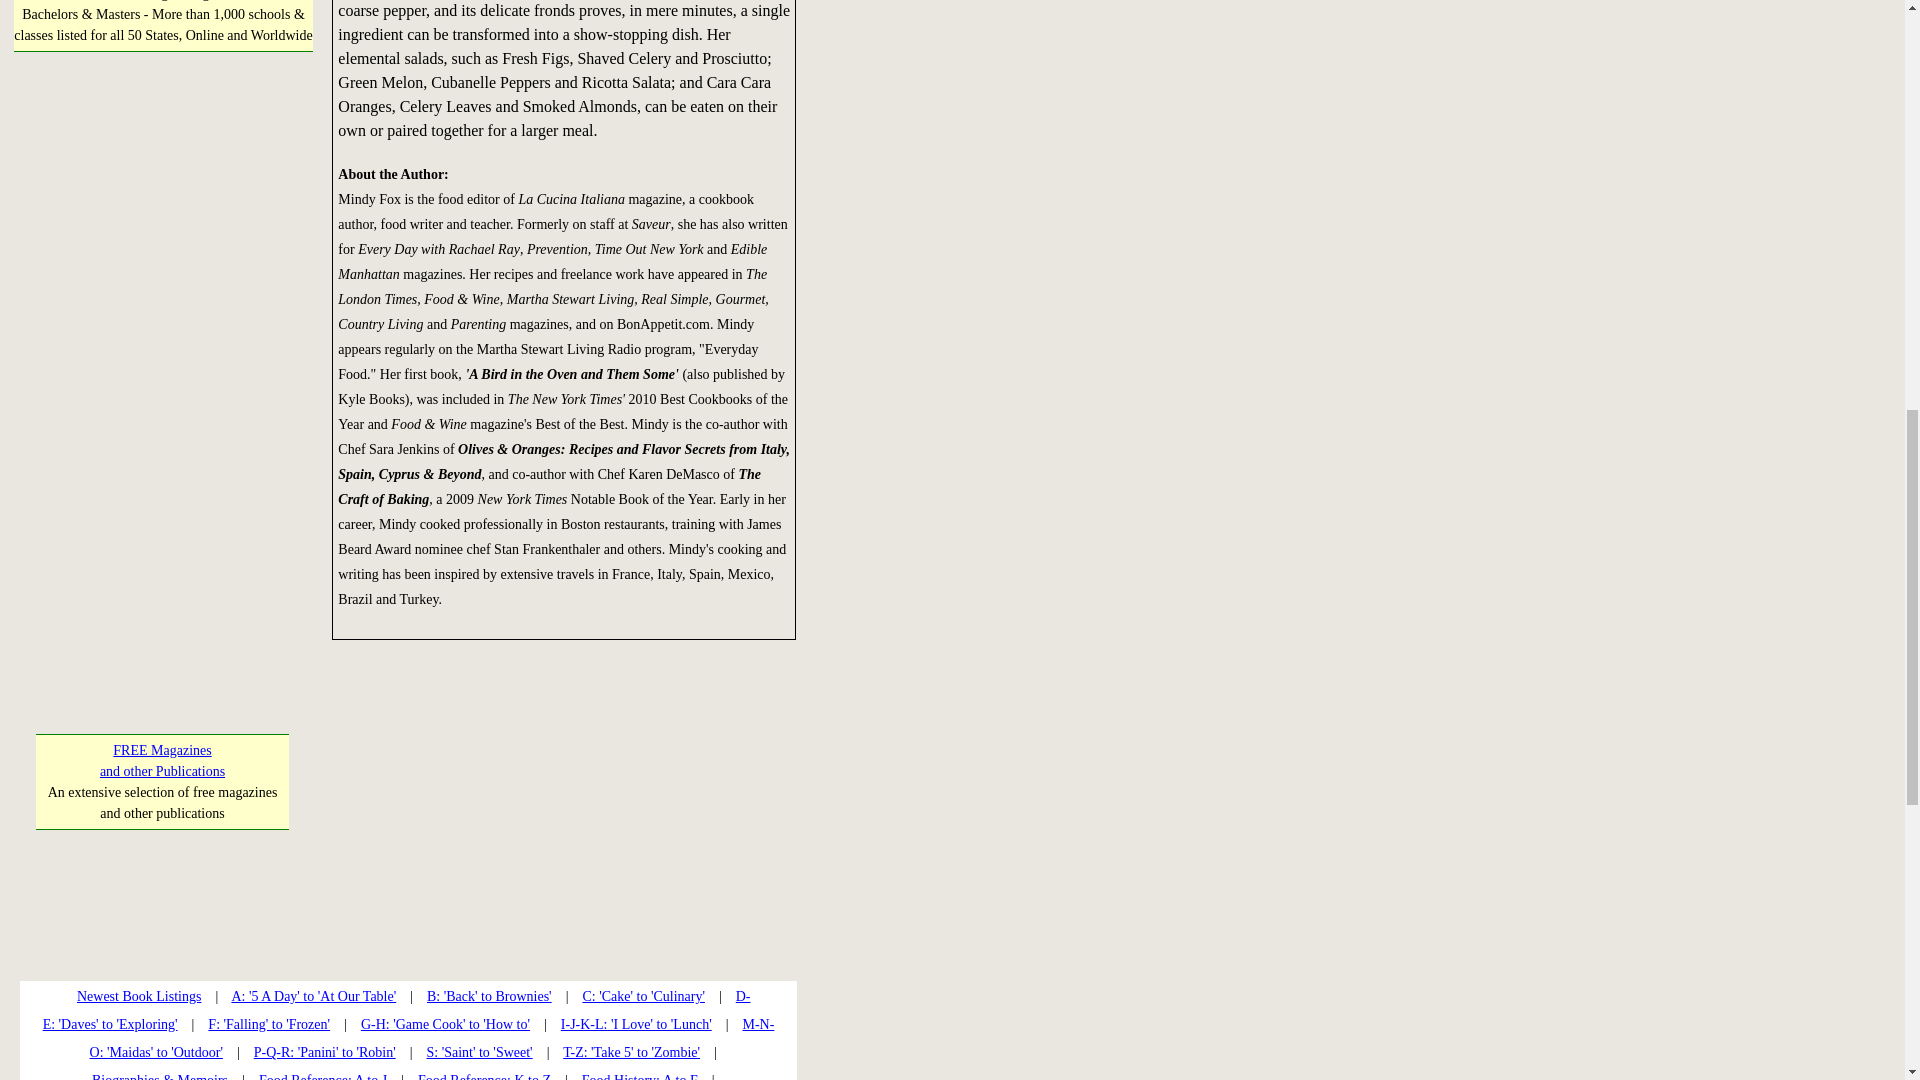  Describe the element at coordinates (396, 1010) in the screenshot. I see `D-E: 'Daves' to 'Exploring'` at that location.